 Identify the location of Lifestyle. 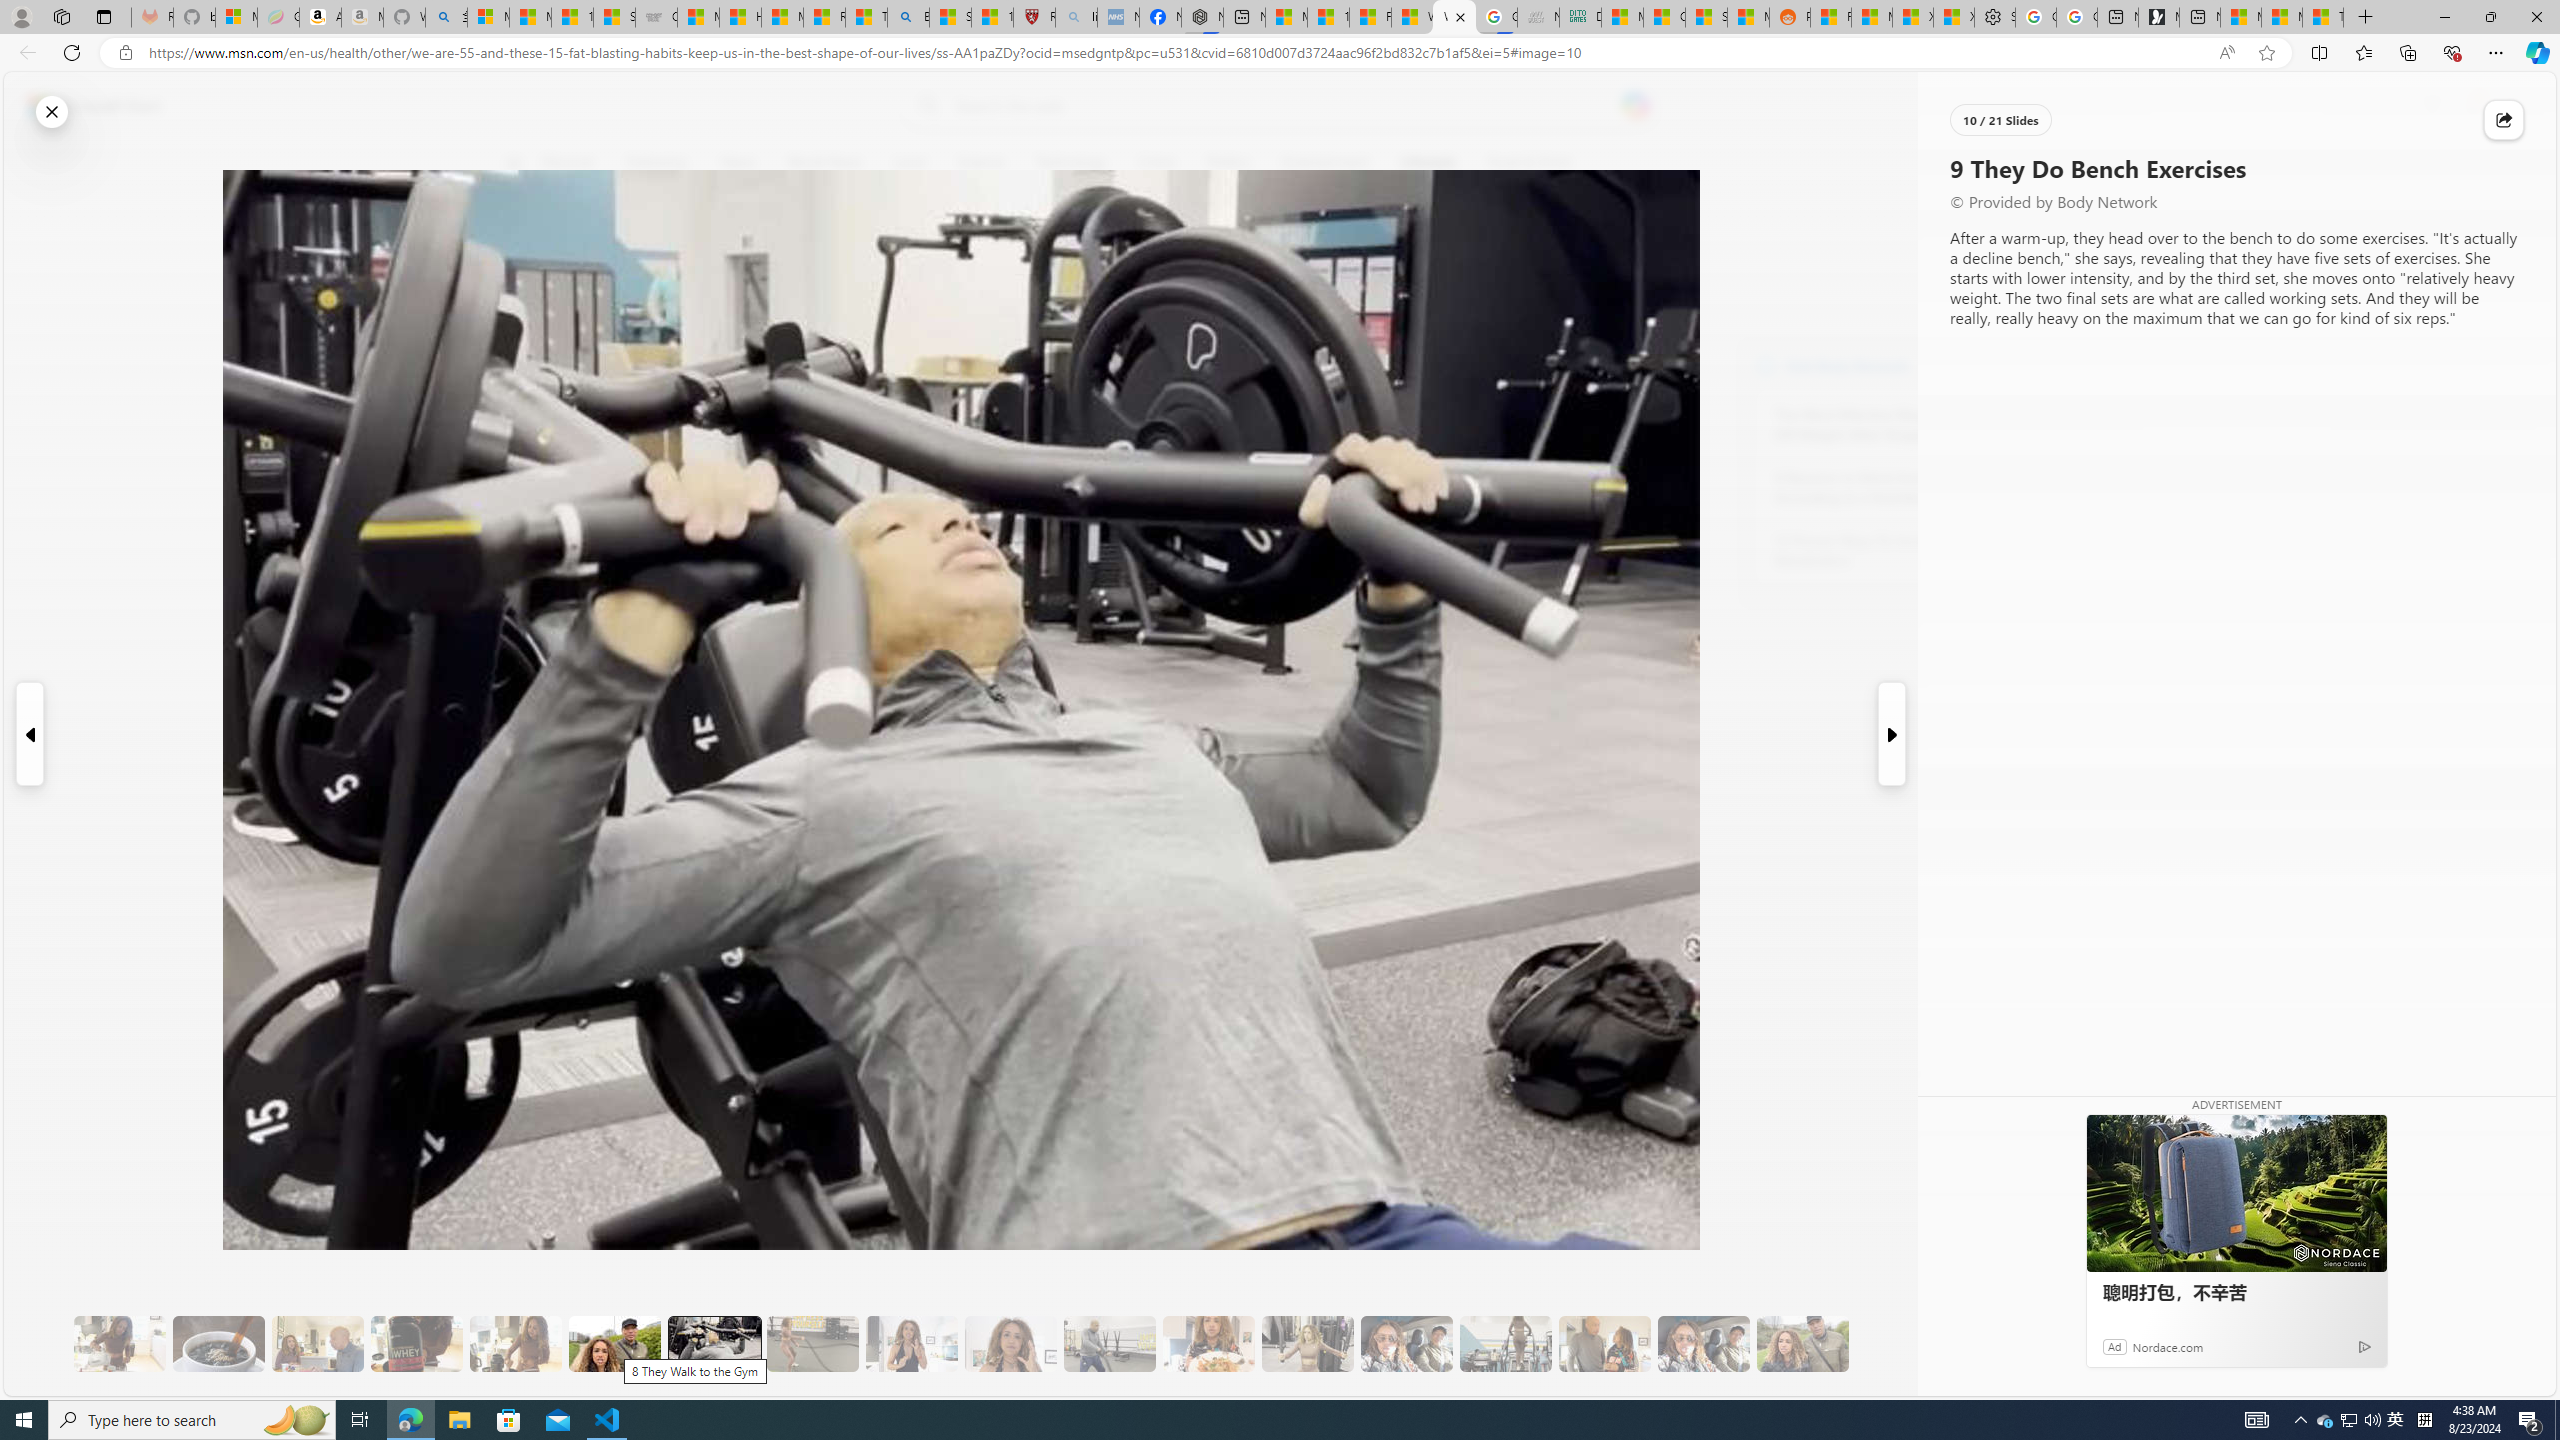
(1428, 163).